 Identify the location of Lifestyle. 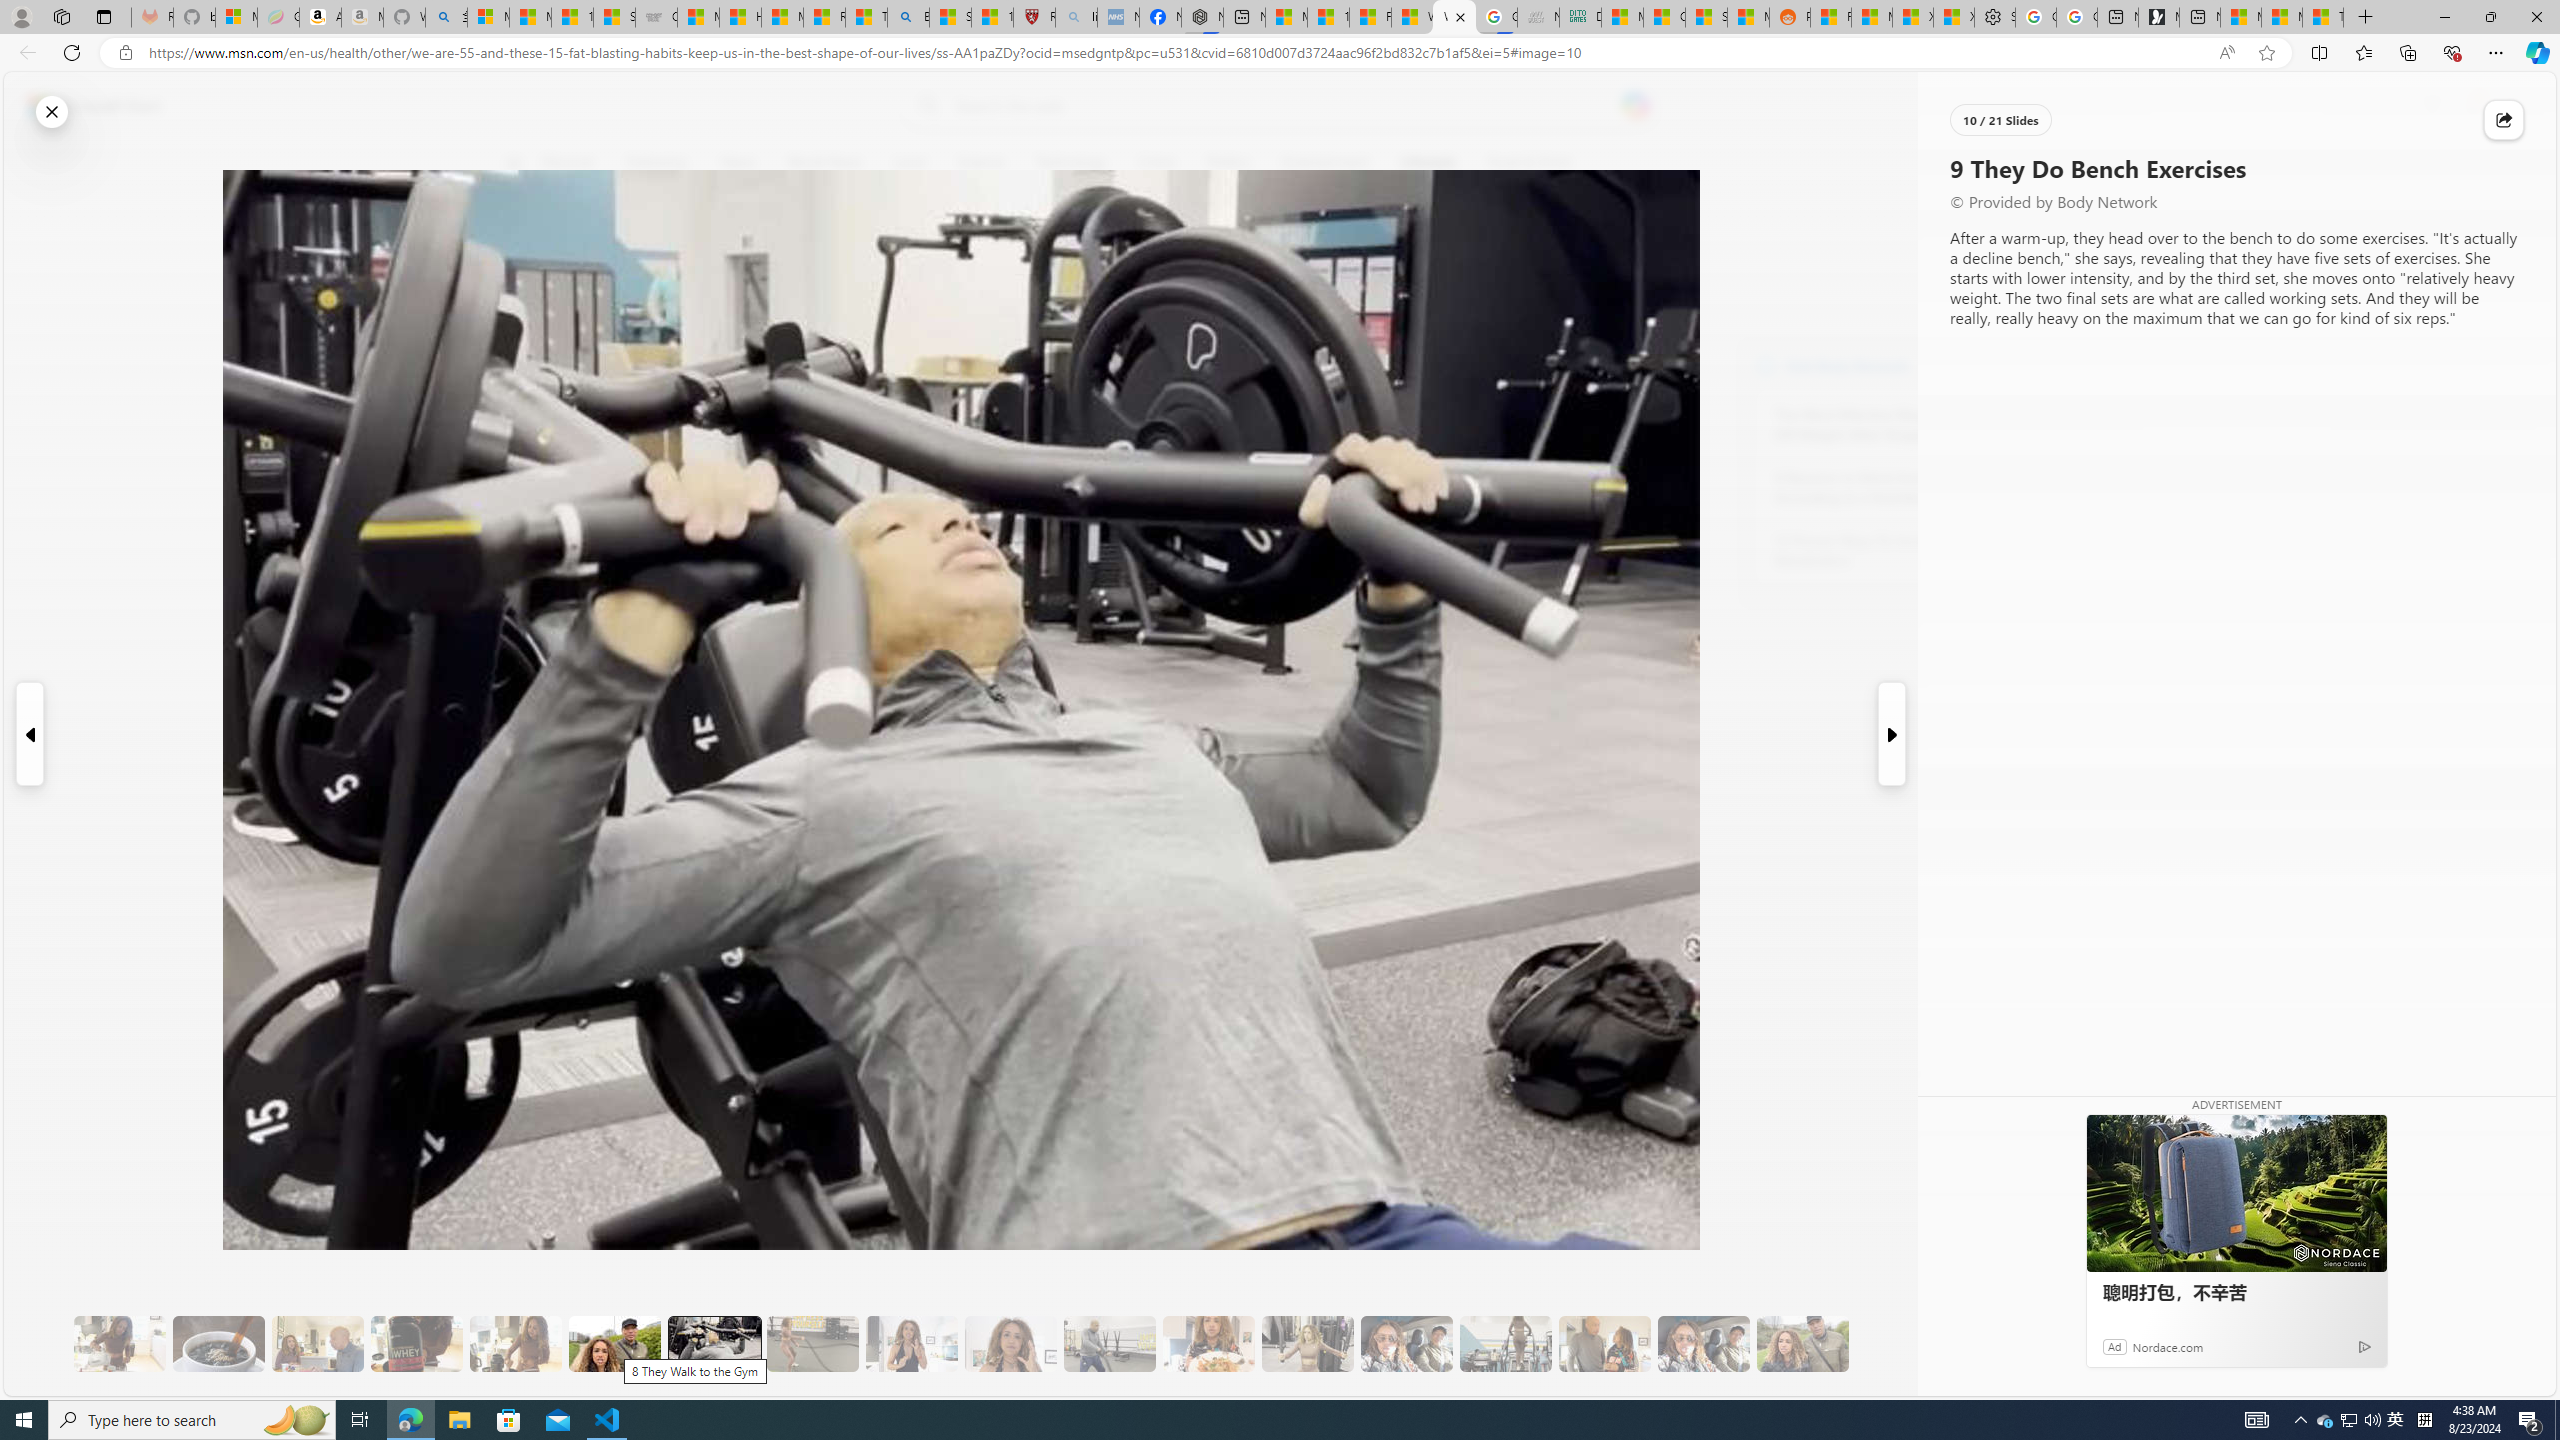
(1428, 163).